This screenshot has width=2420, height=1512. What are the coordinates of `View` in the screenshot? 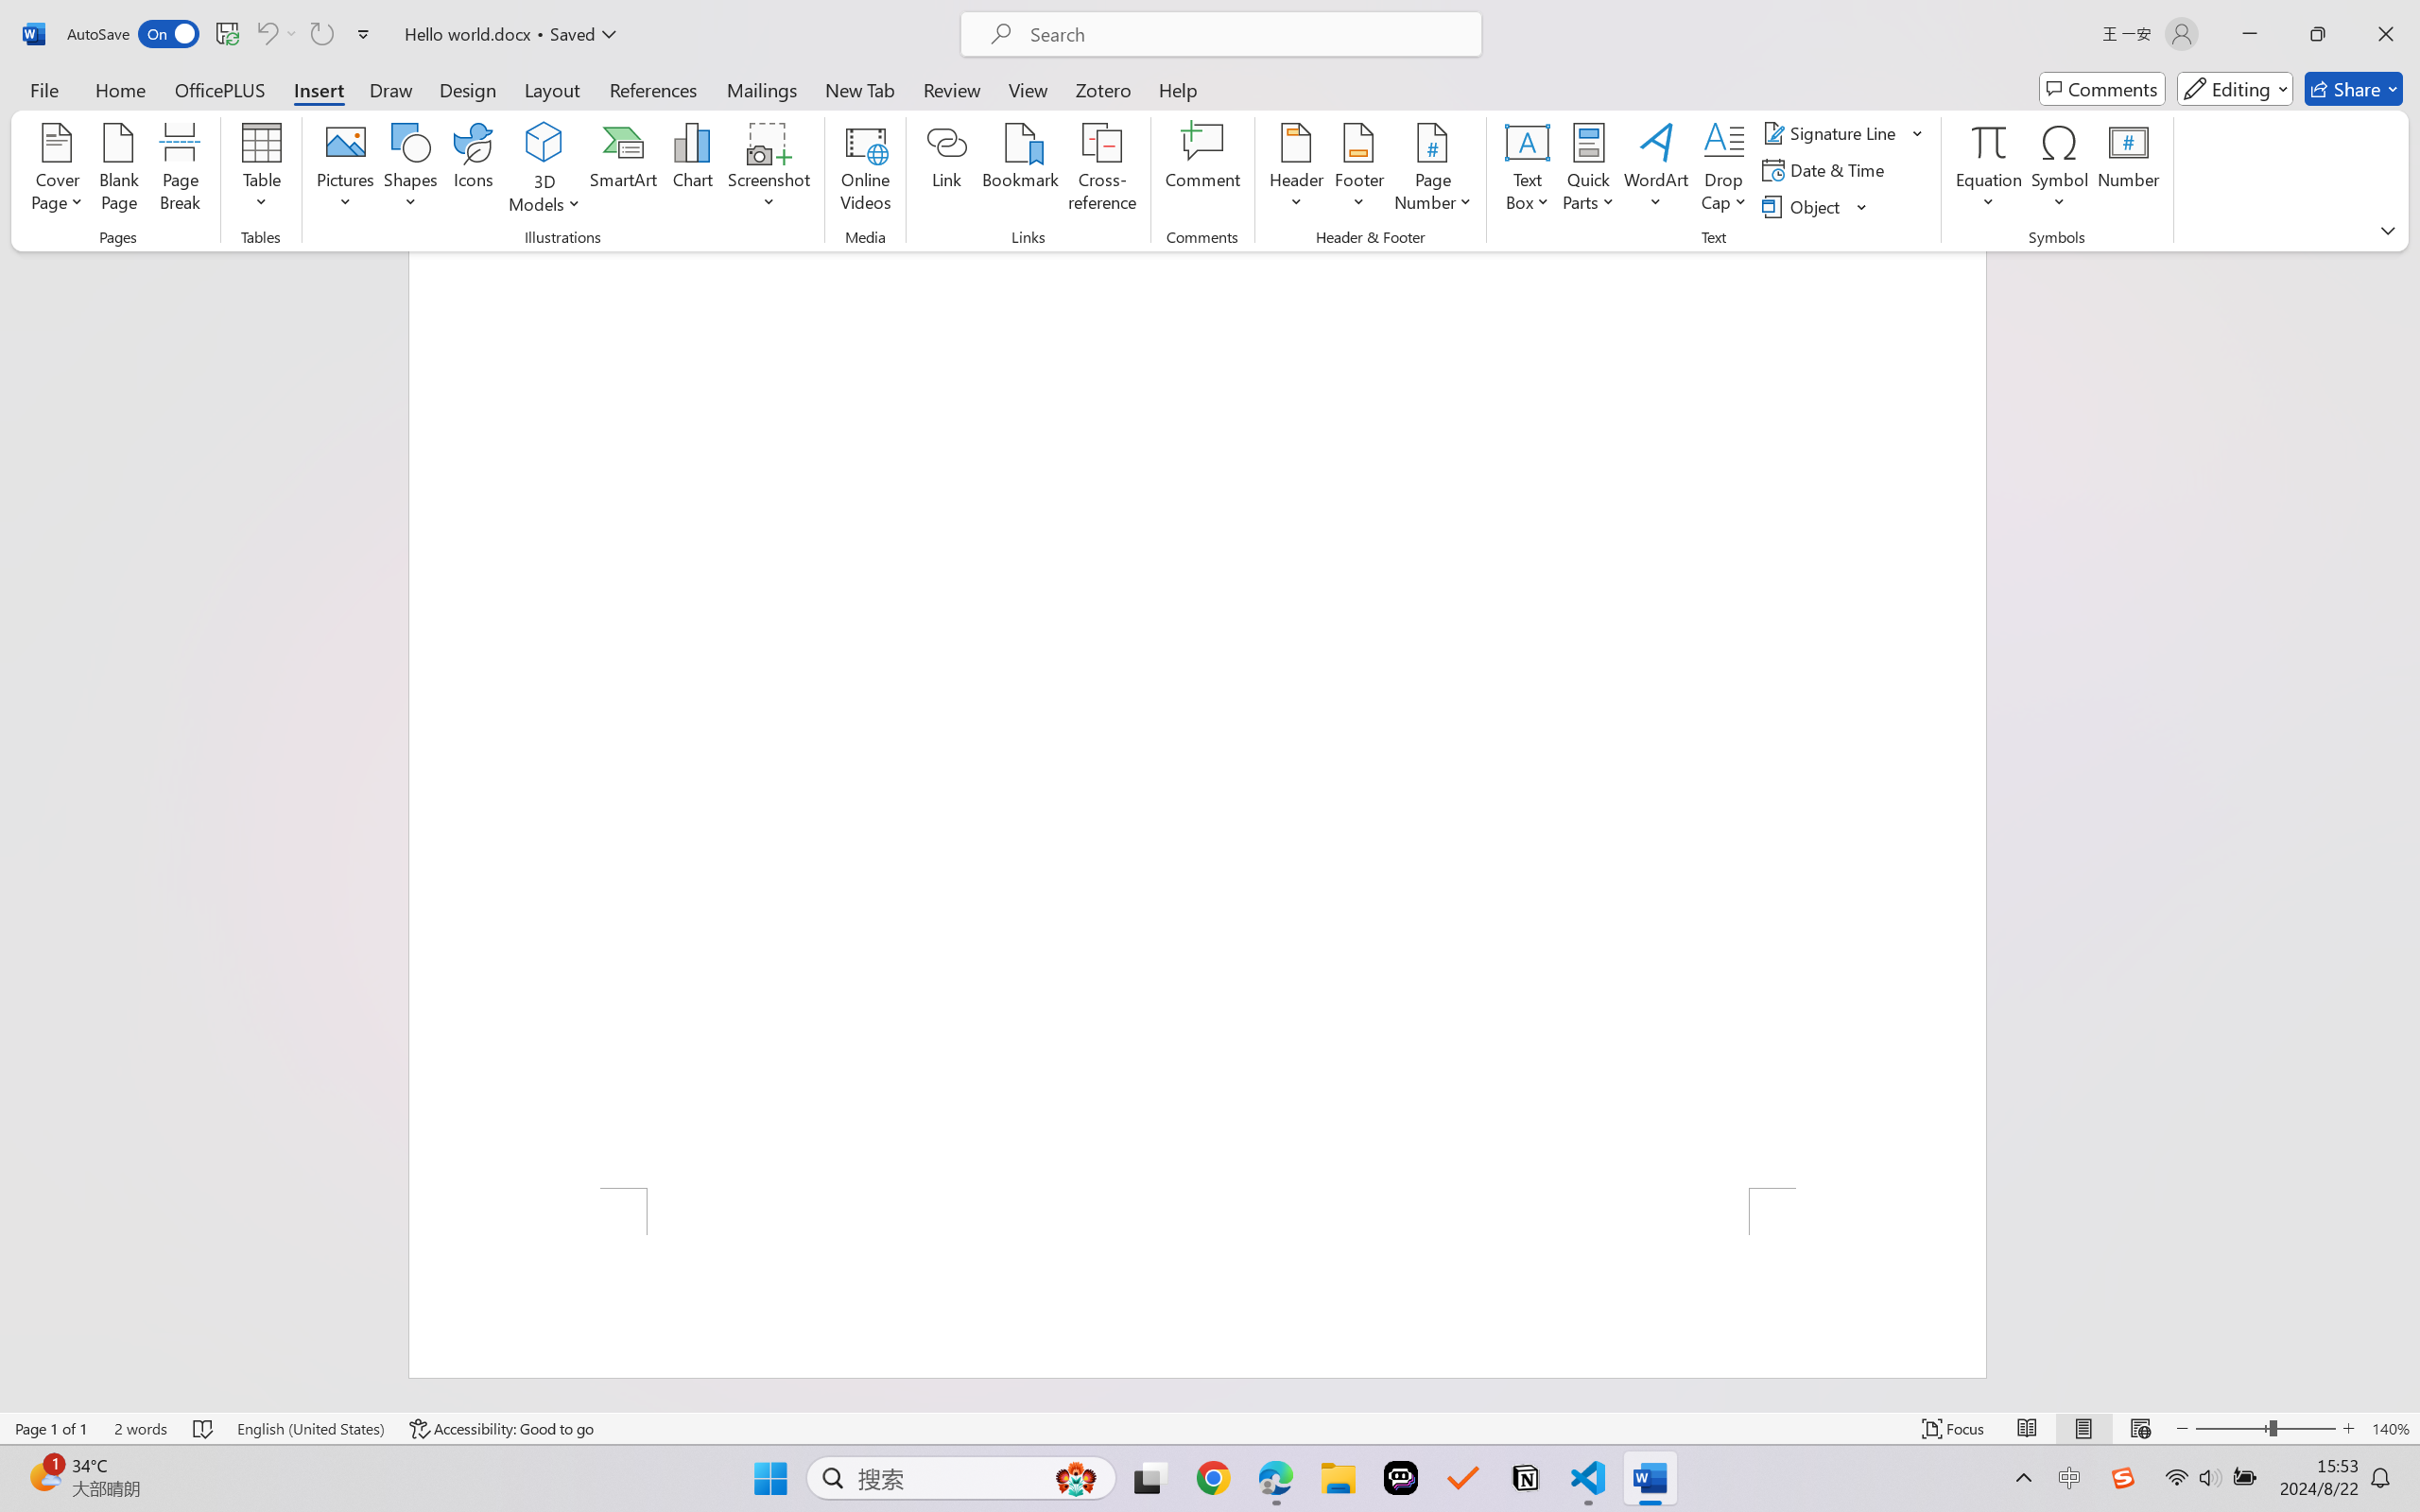 It's located at (1028, 89).